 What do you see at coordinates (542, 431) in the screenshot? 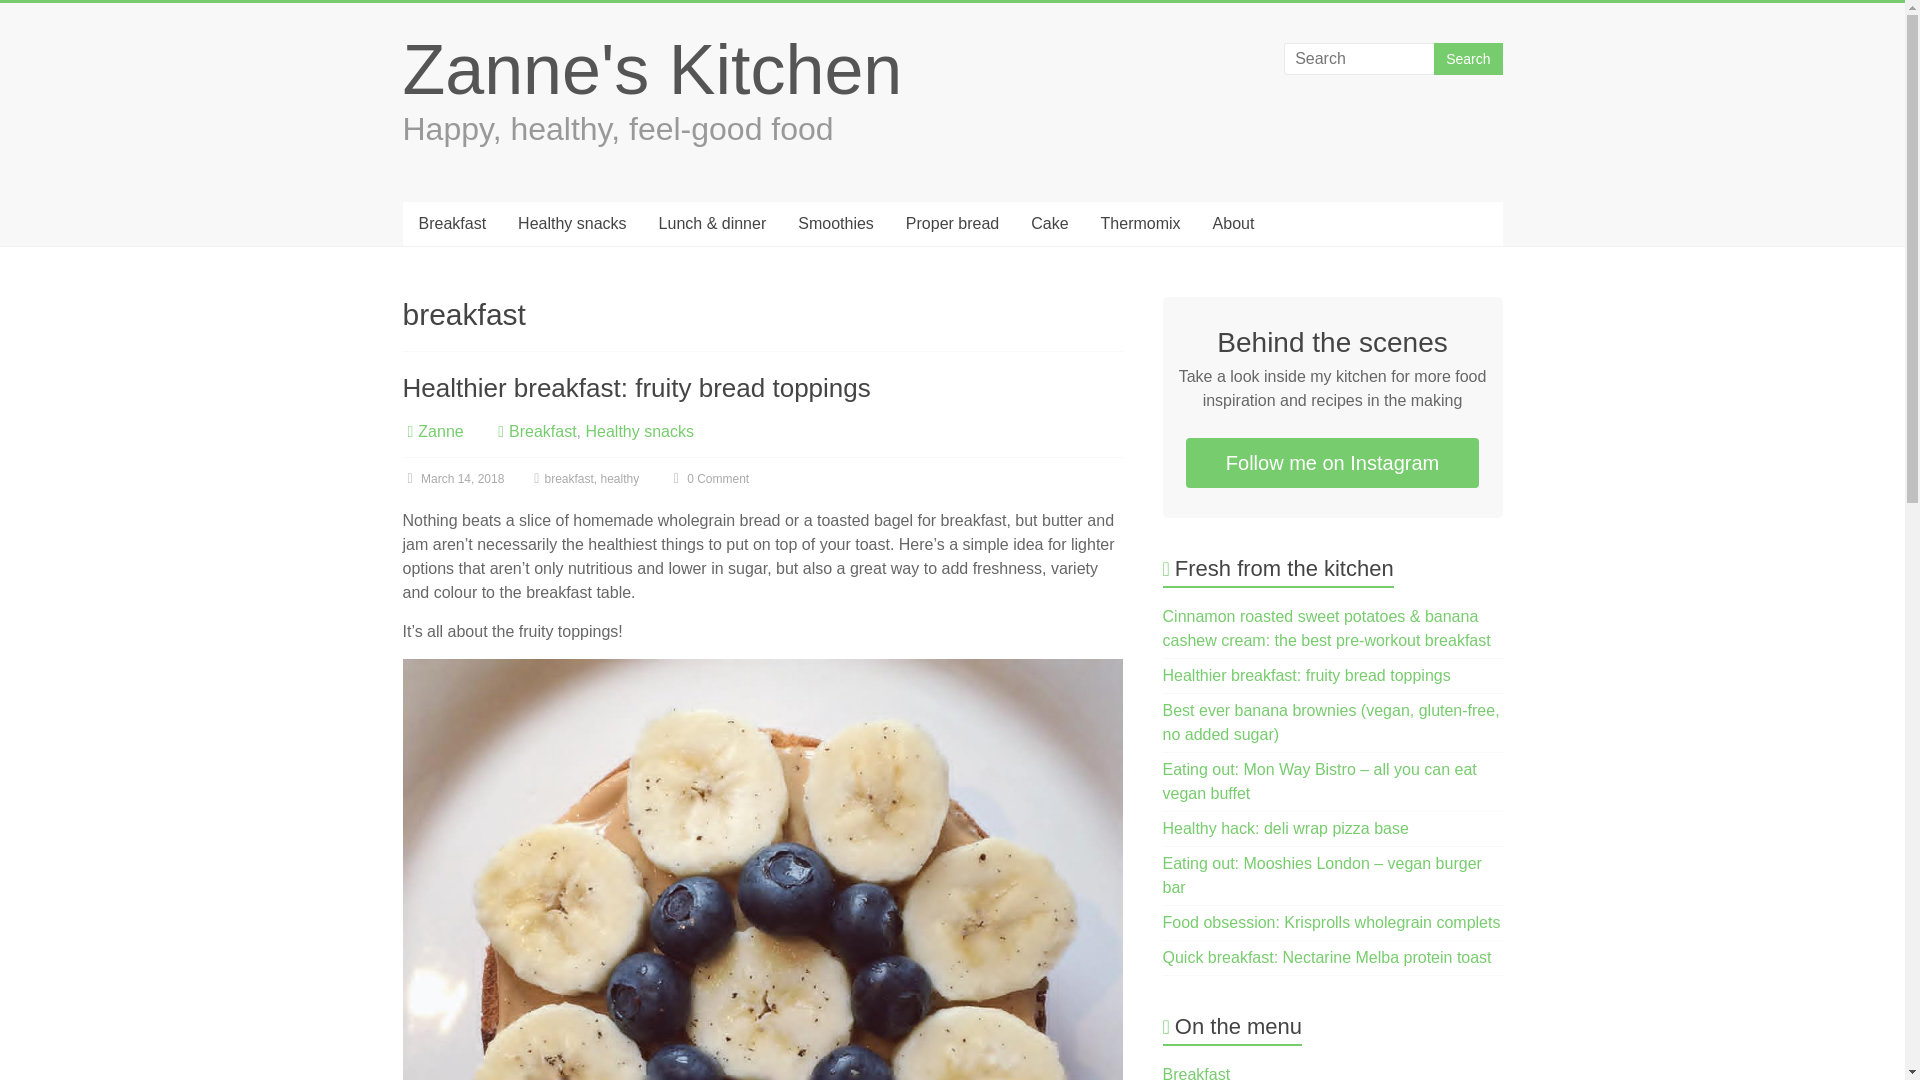
I see `Breakfast` at bounding box center [542, 431].